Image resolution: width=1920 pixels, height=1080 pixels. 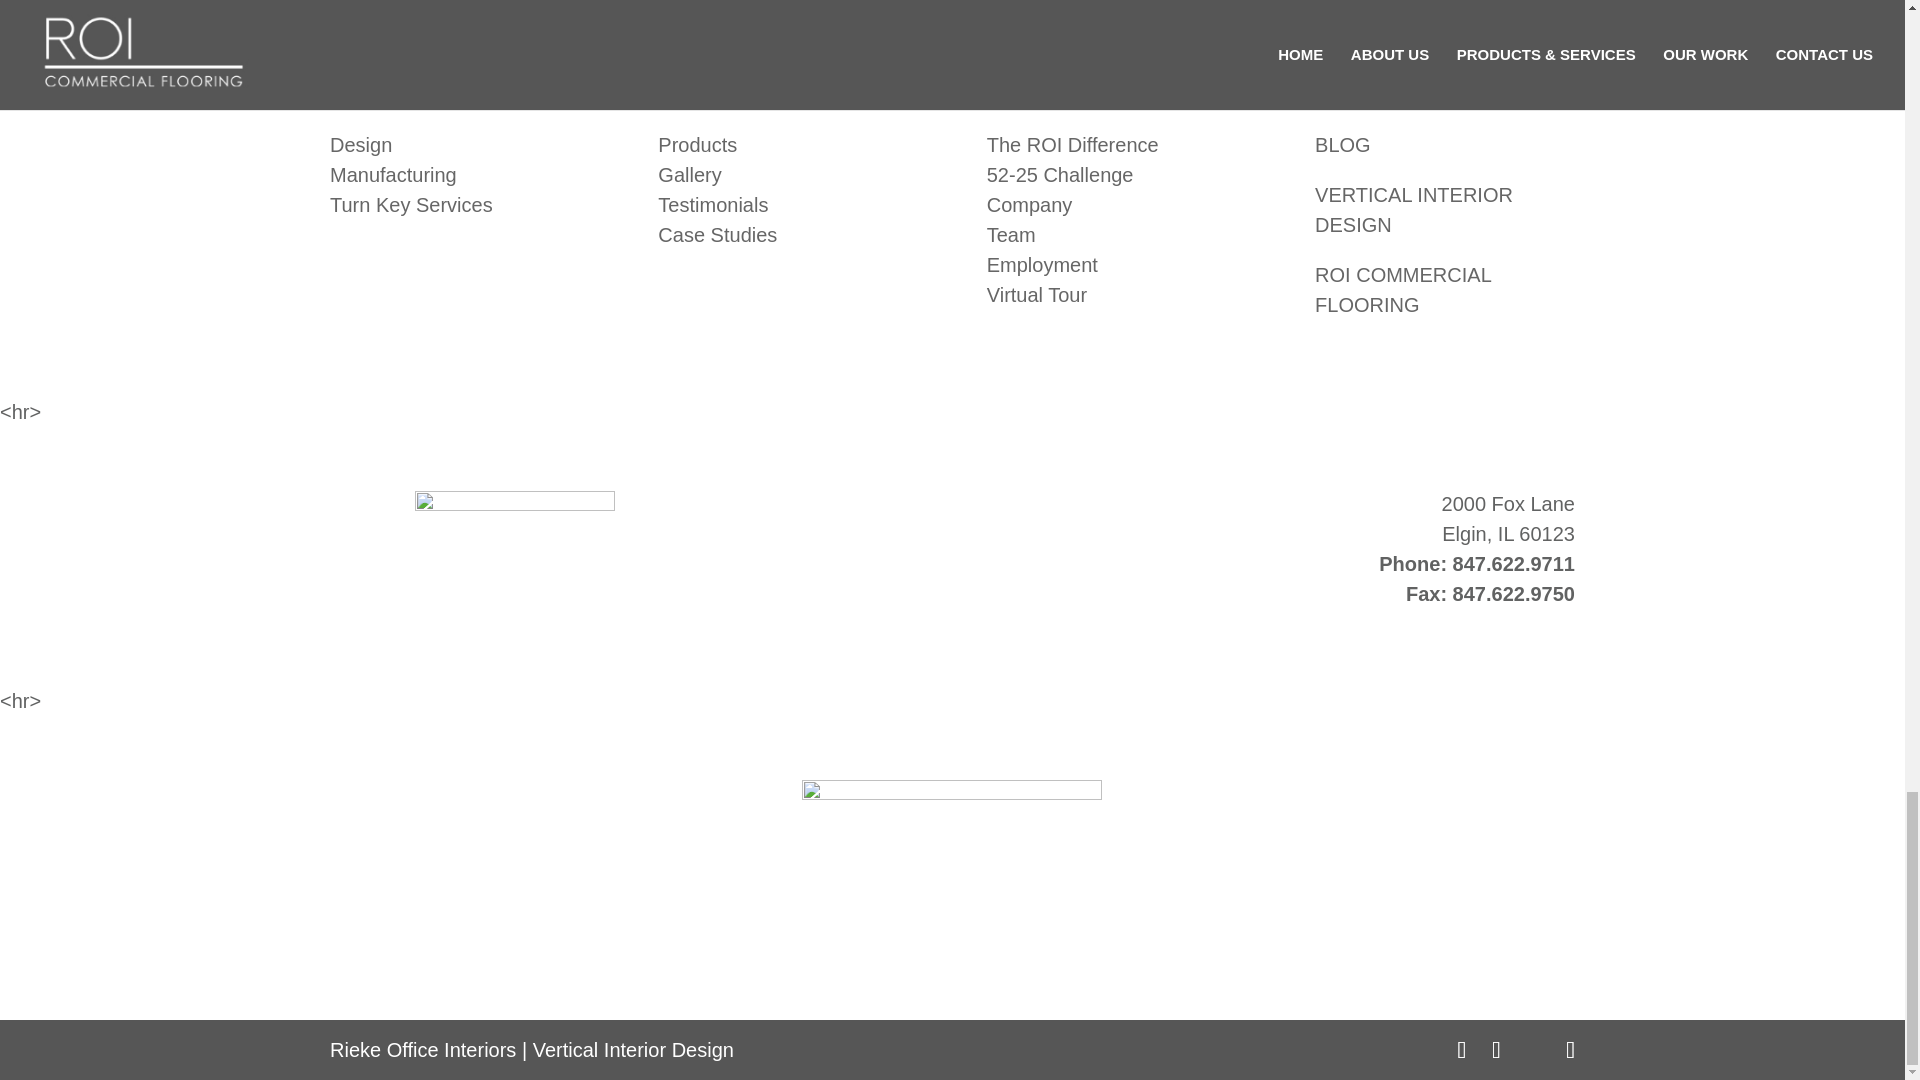 I want to click on Turn Key Services, so click(x=412, y=205).